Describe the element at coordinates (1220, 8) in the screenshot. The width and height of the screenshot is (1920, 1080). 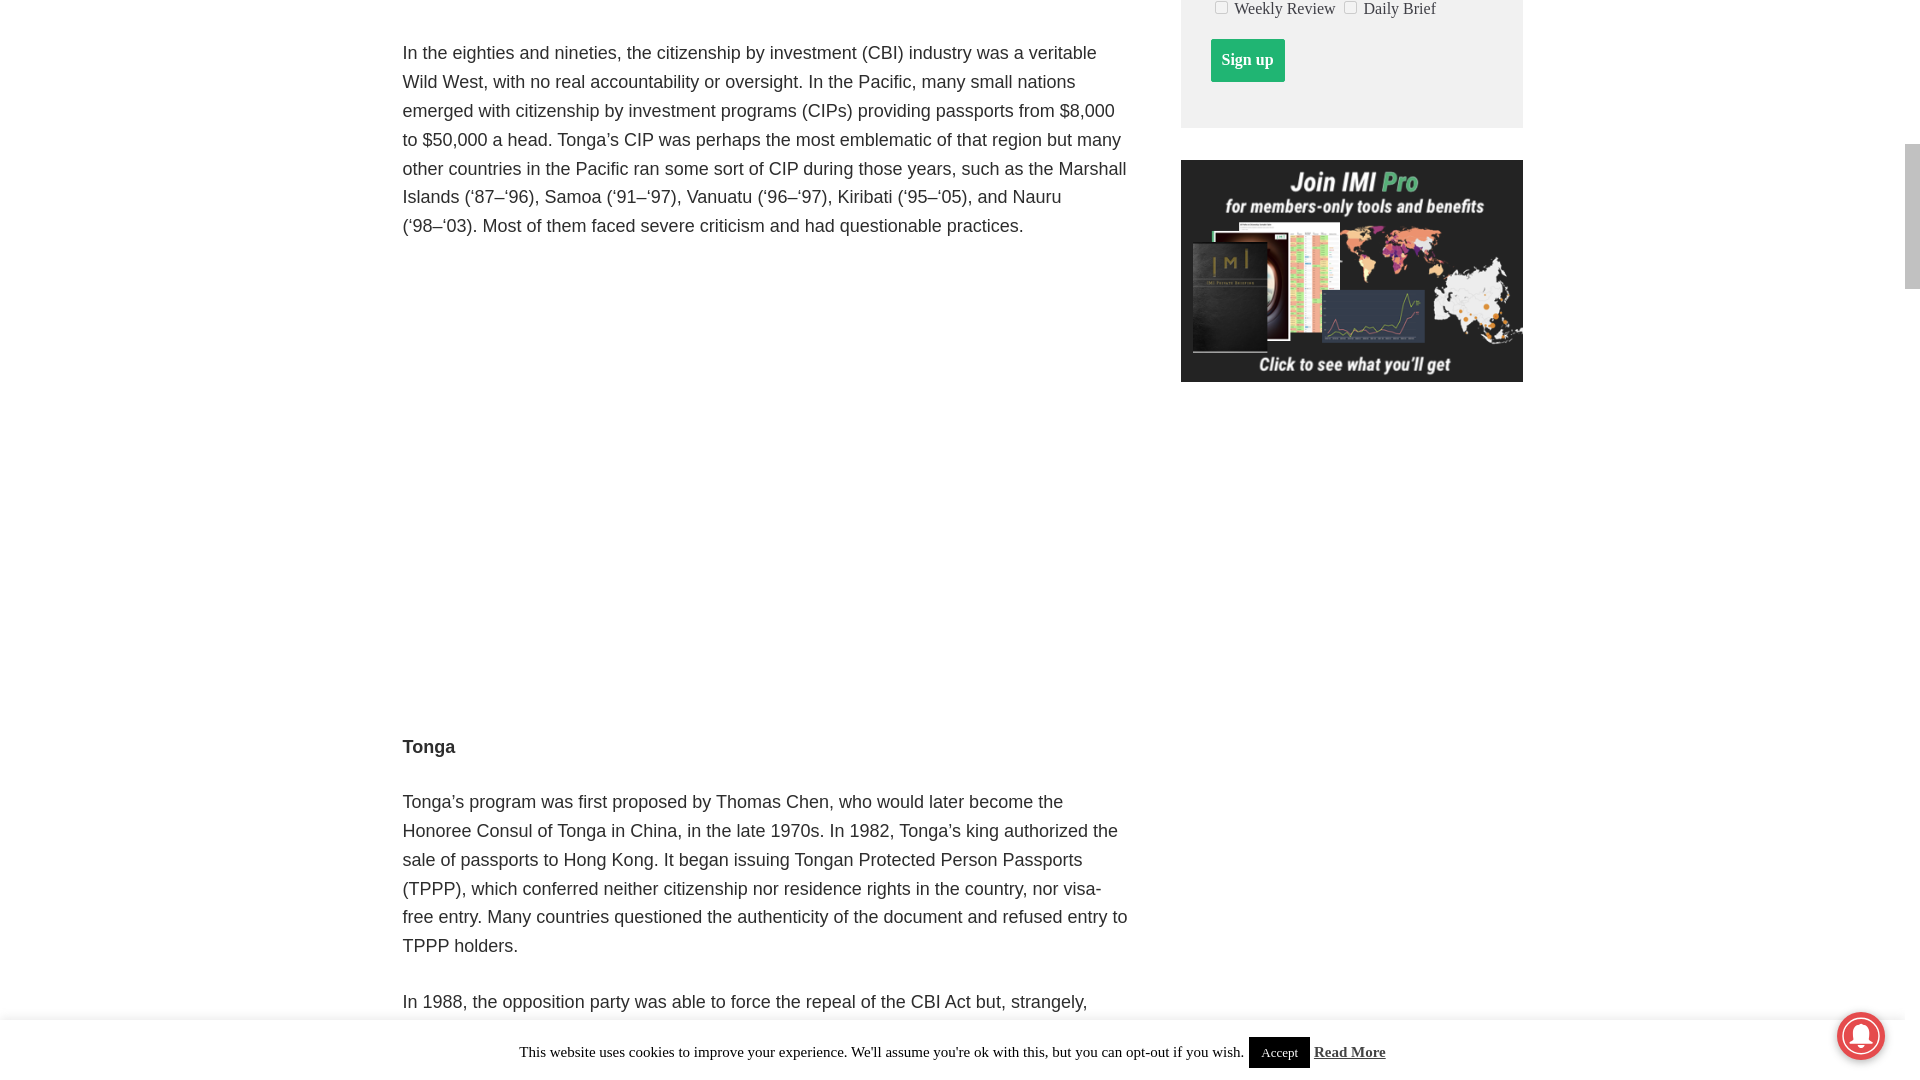
I see `24b73734dd` at that location.